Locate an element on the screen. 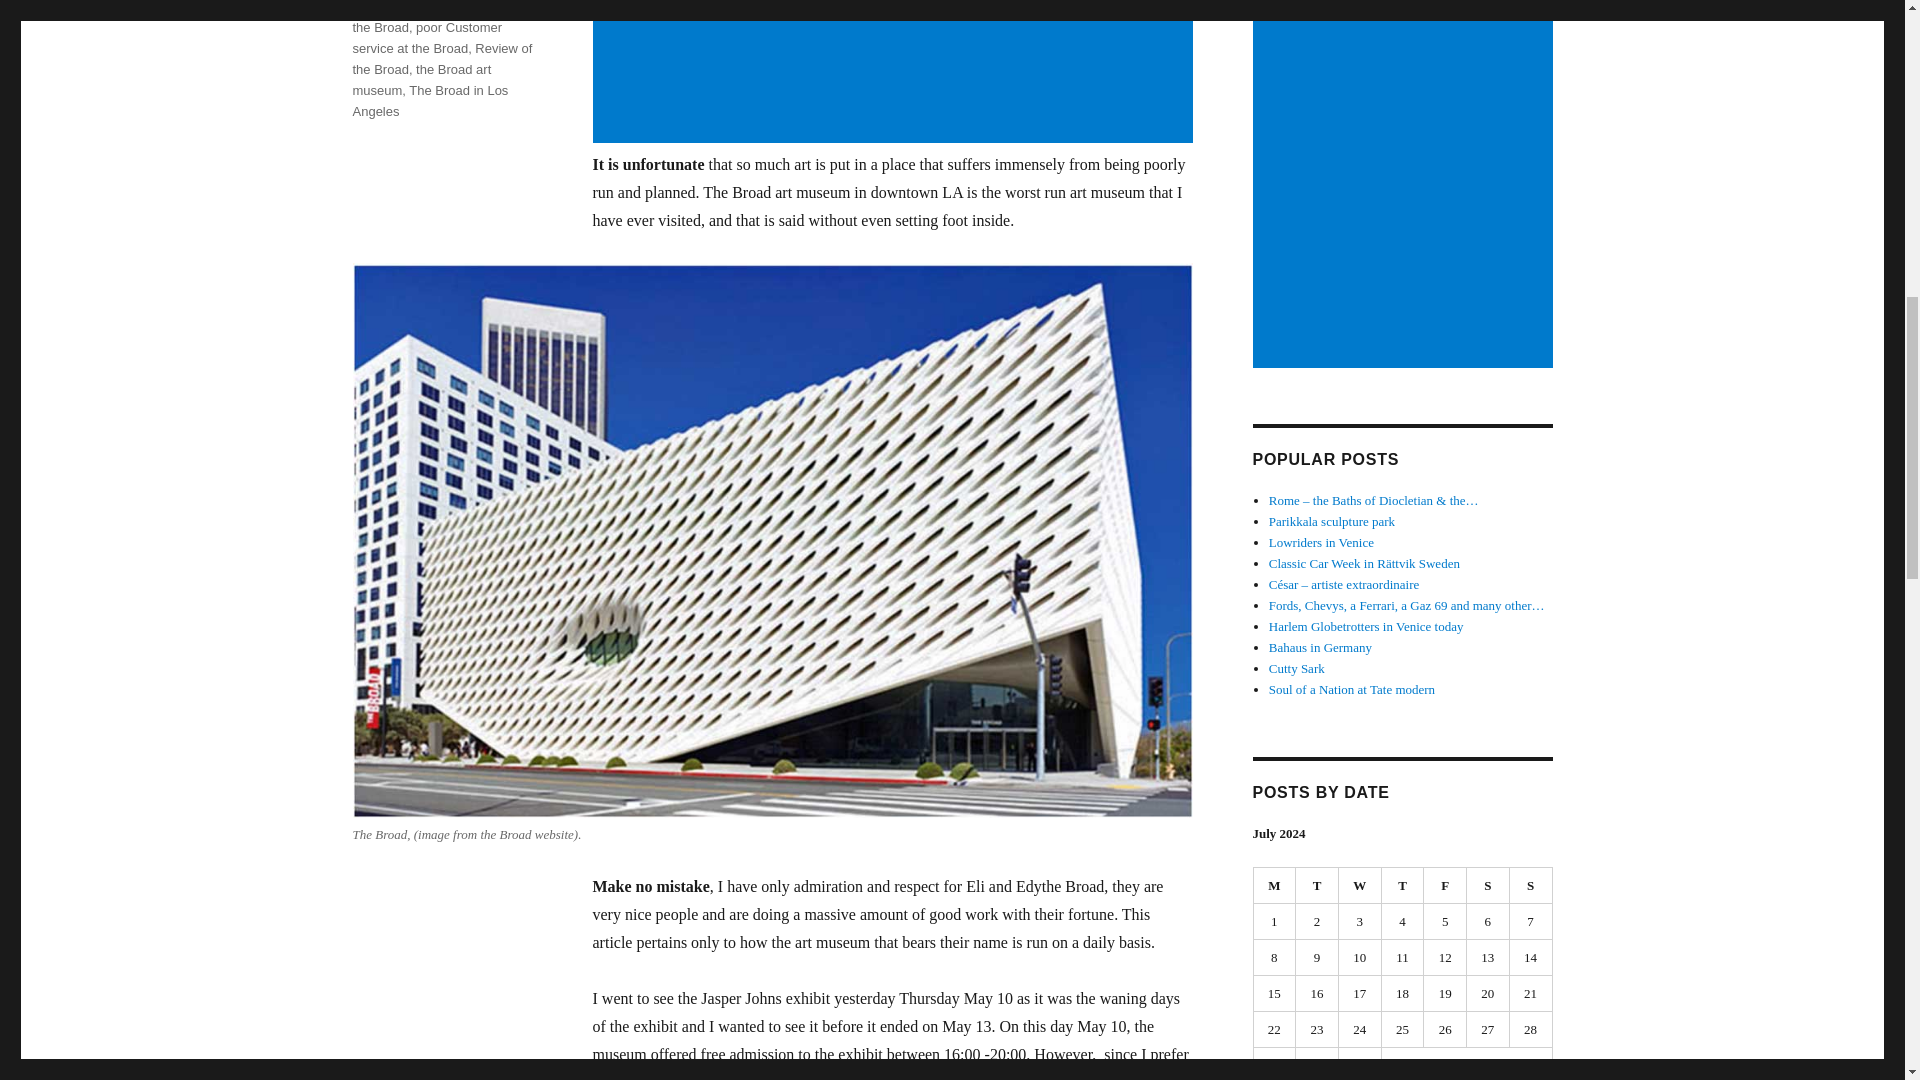 The image size is (1920, 1080). The Broad in Los Angeles is located at coordinates (430, 100).